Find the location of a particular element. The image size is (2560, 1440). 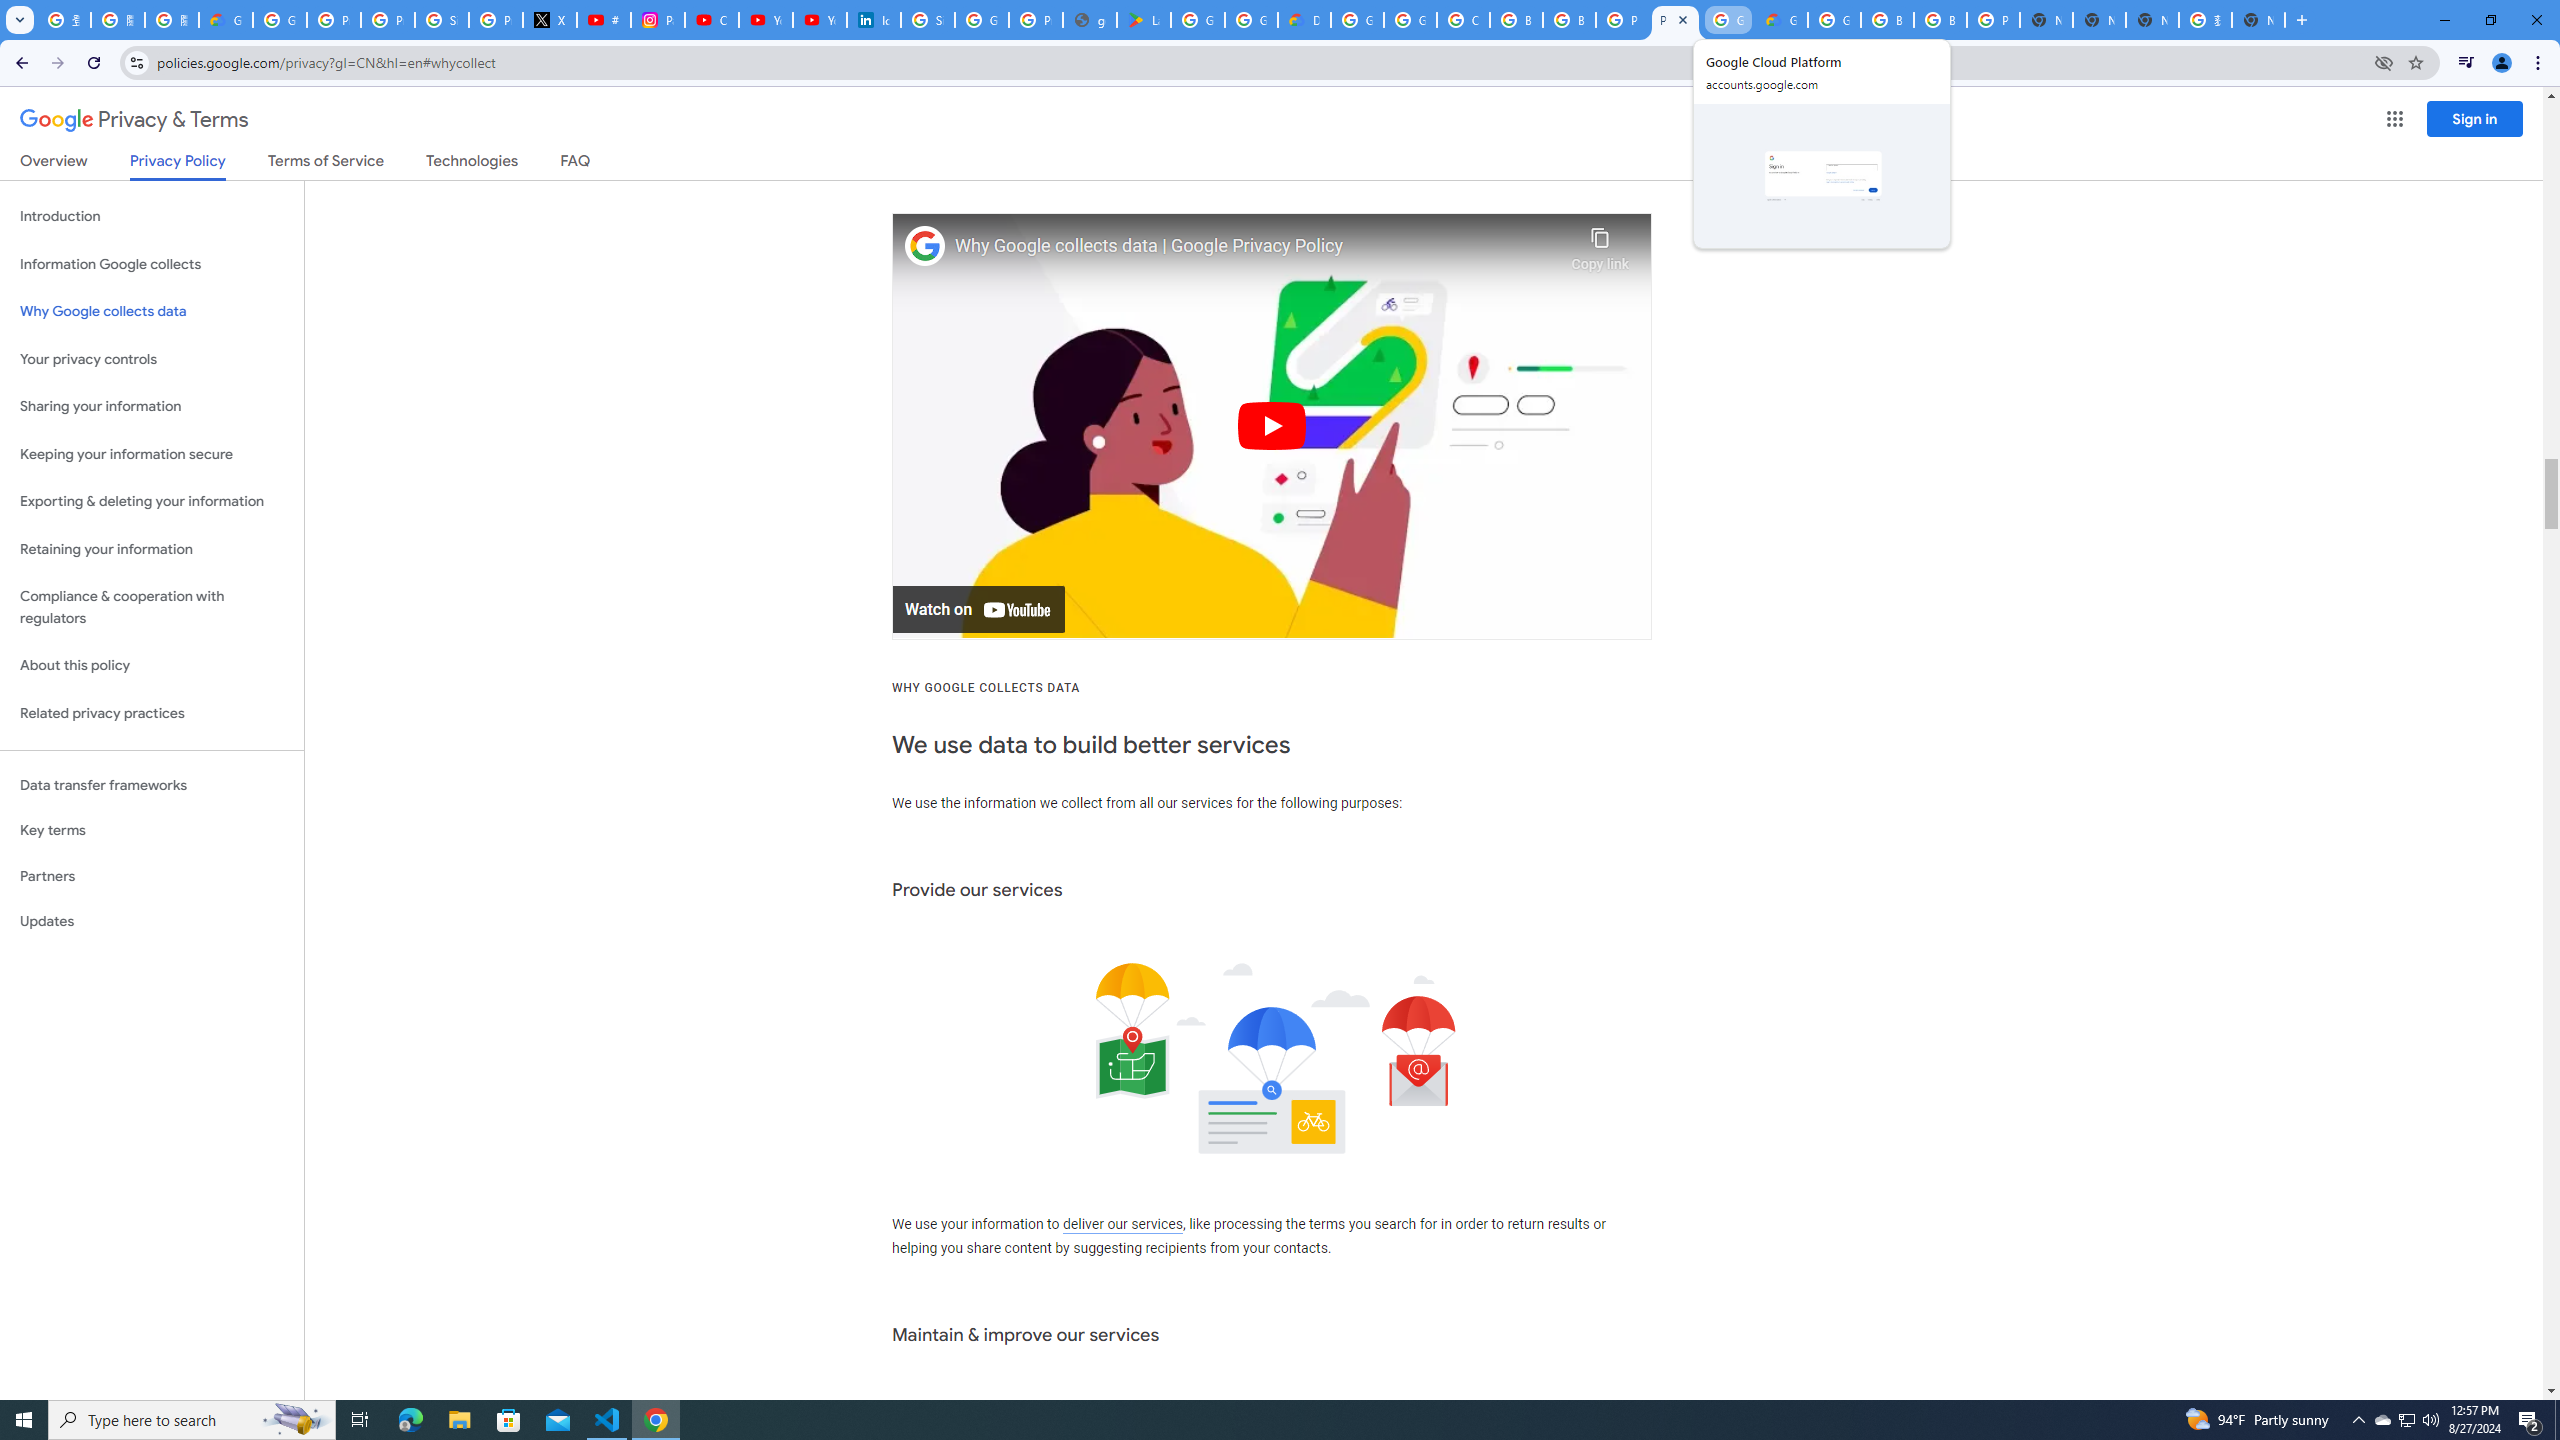

Last Shelter: Survival - Apps on Google Play is located at coordinates (1144, 20).